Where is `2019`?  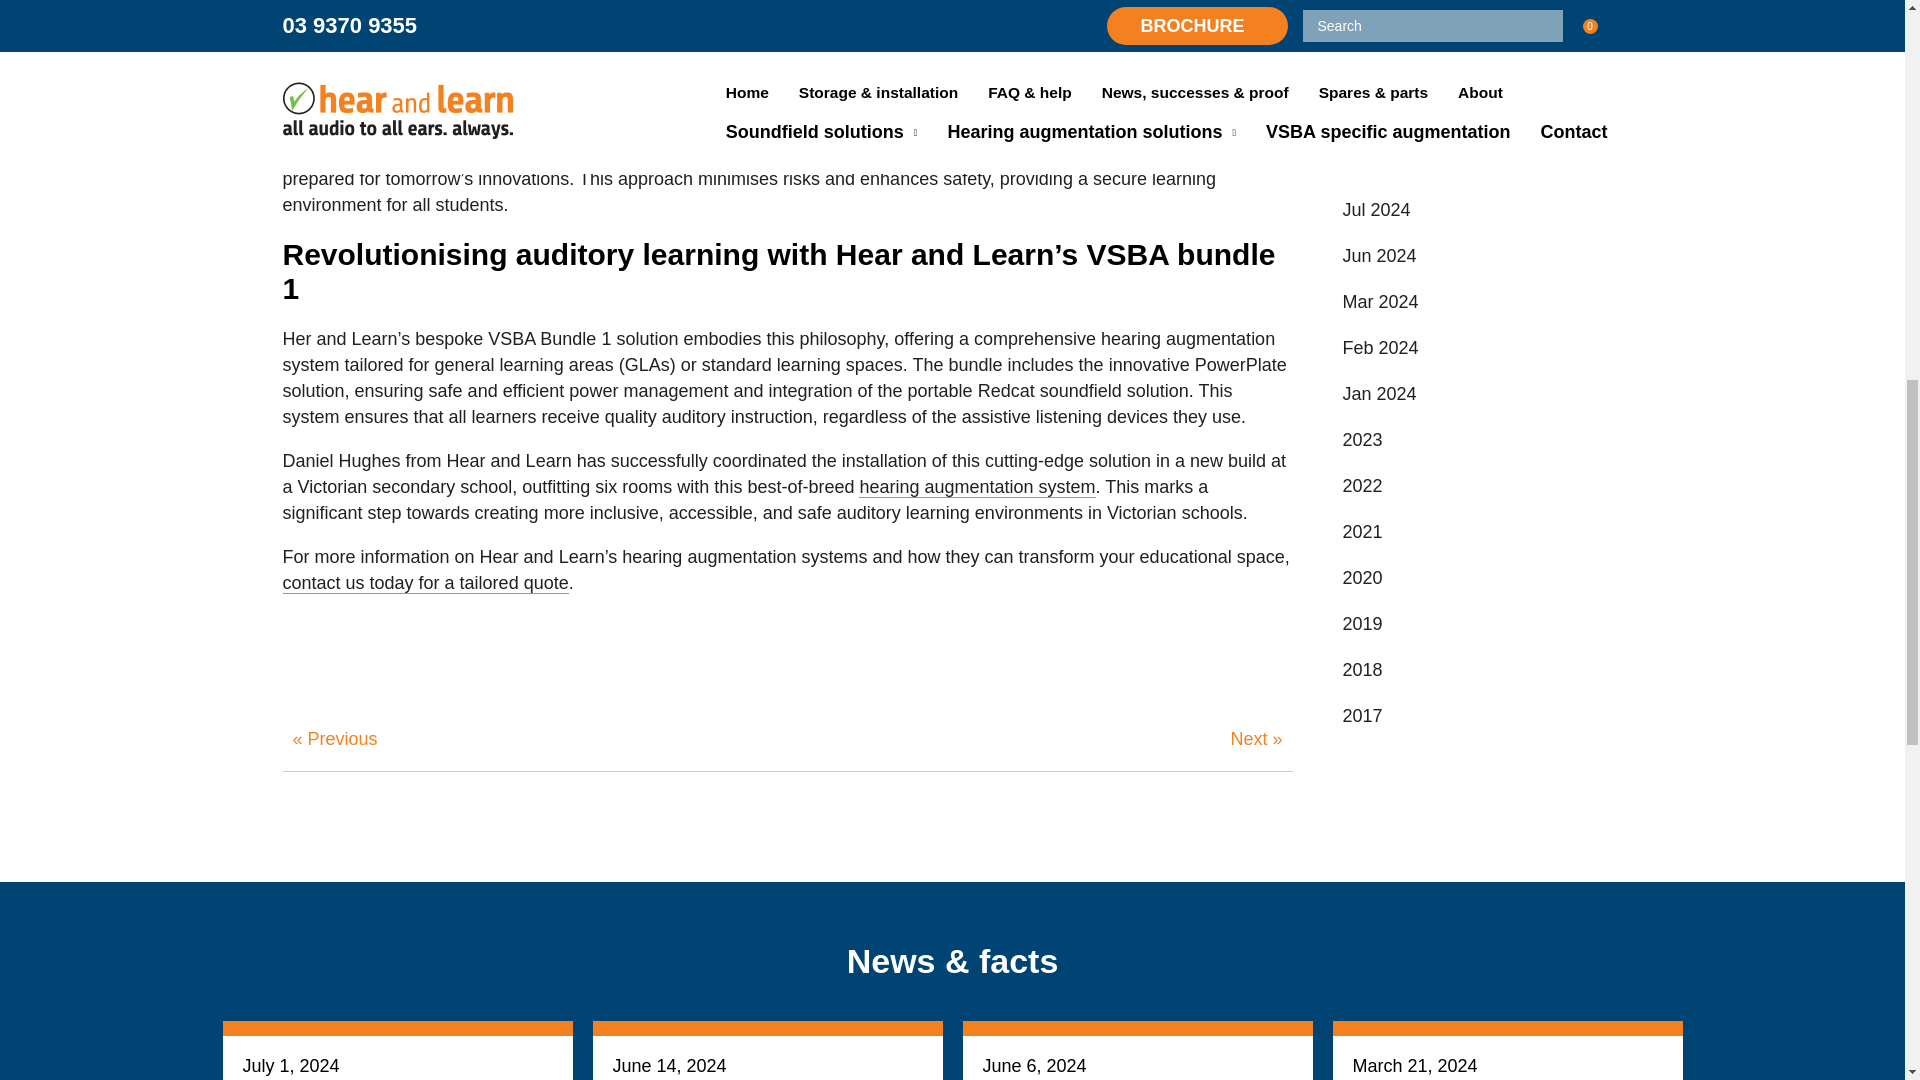
2019 is located at coordinates (1482, 370).